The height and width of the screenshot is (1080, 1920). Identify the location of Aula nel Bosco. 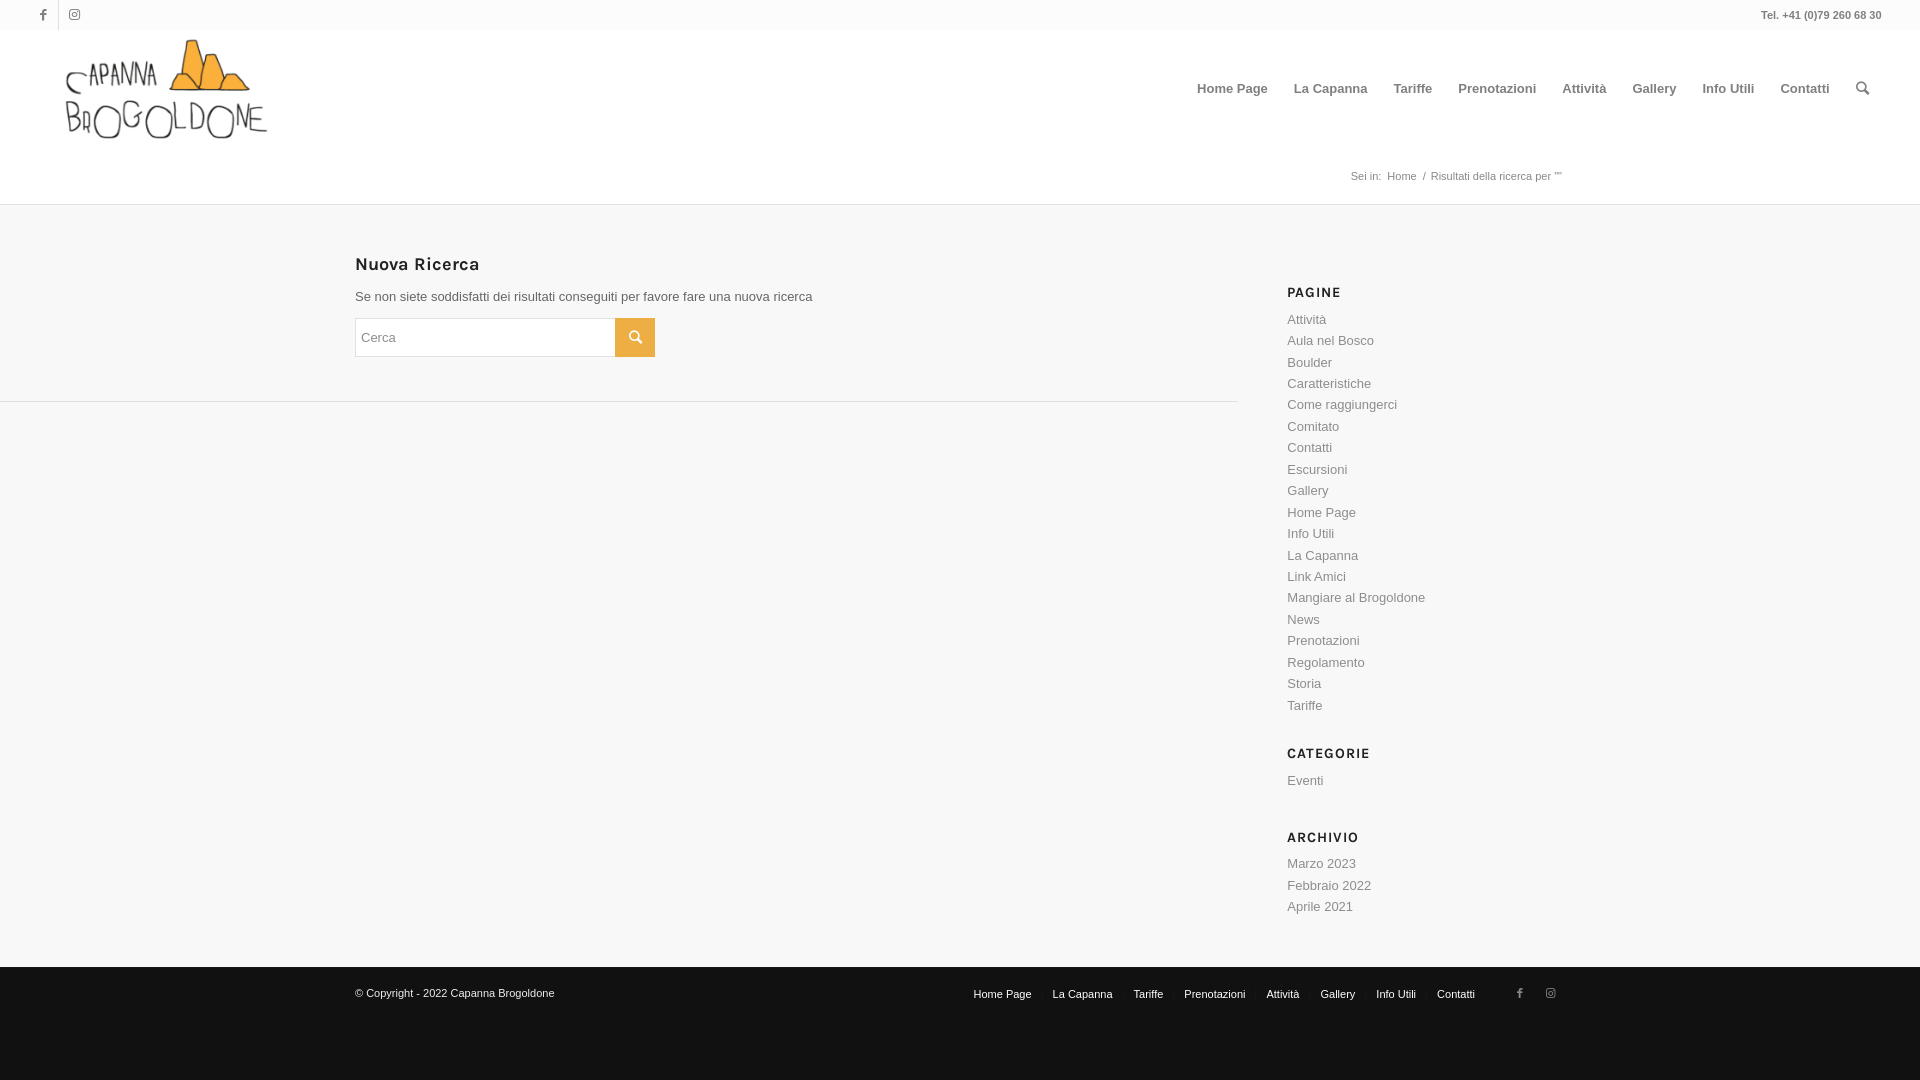
(1330, 340).